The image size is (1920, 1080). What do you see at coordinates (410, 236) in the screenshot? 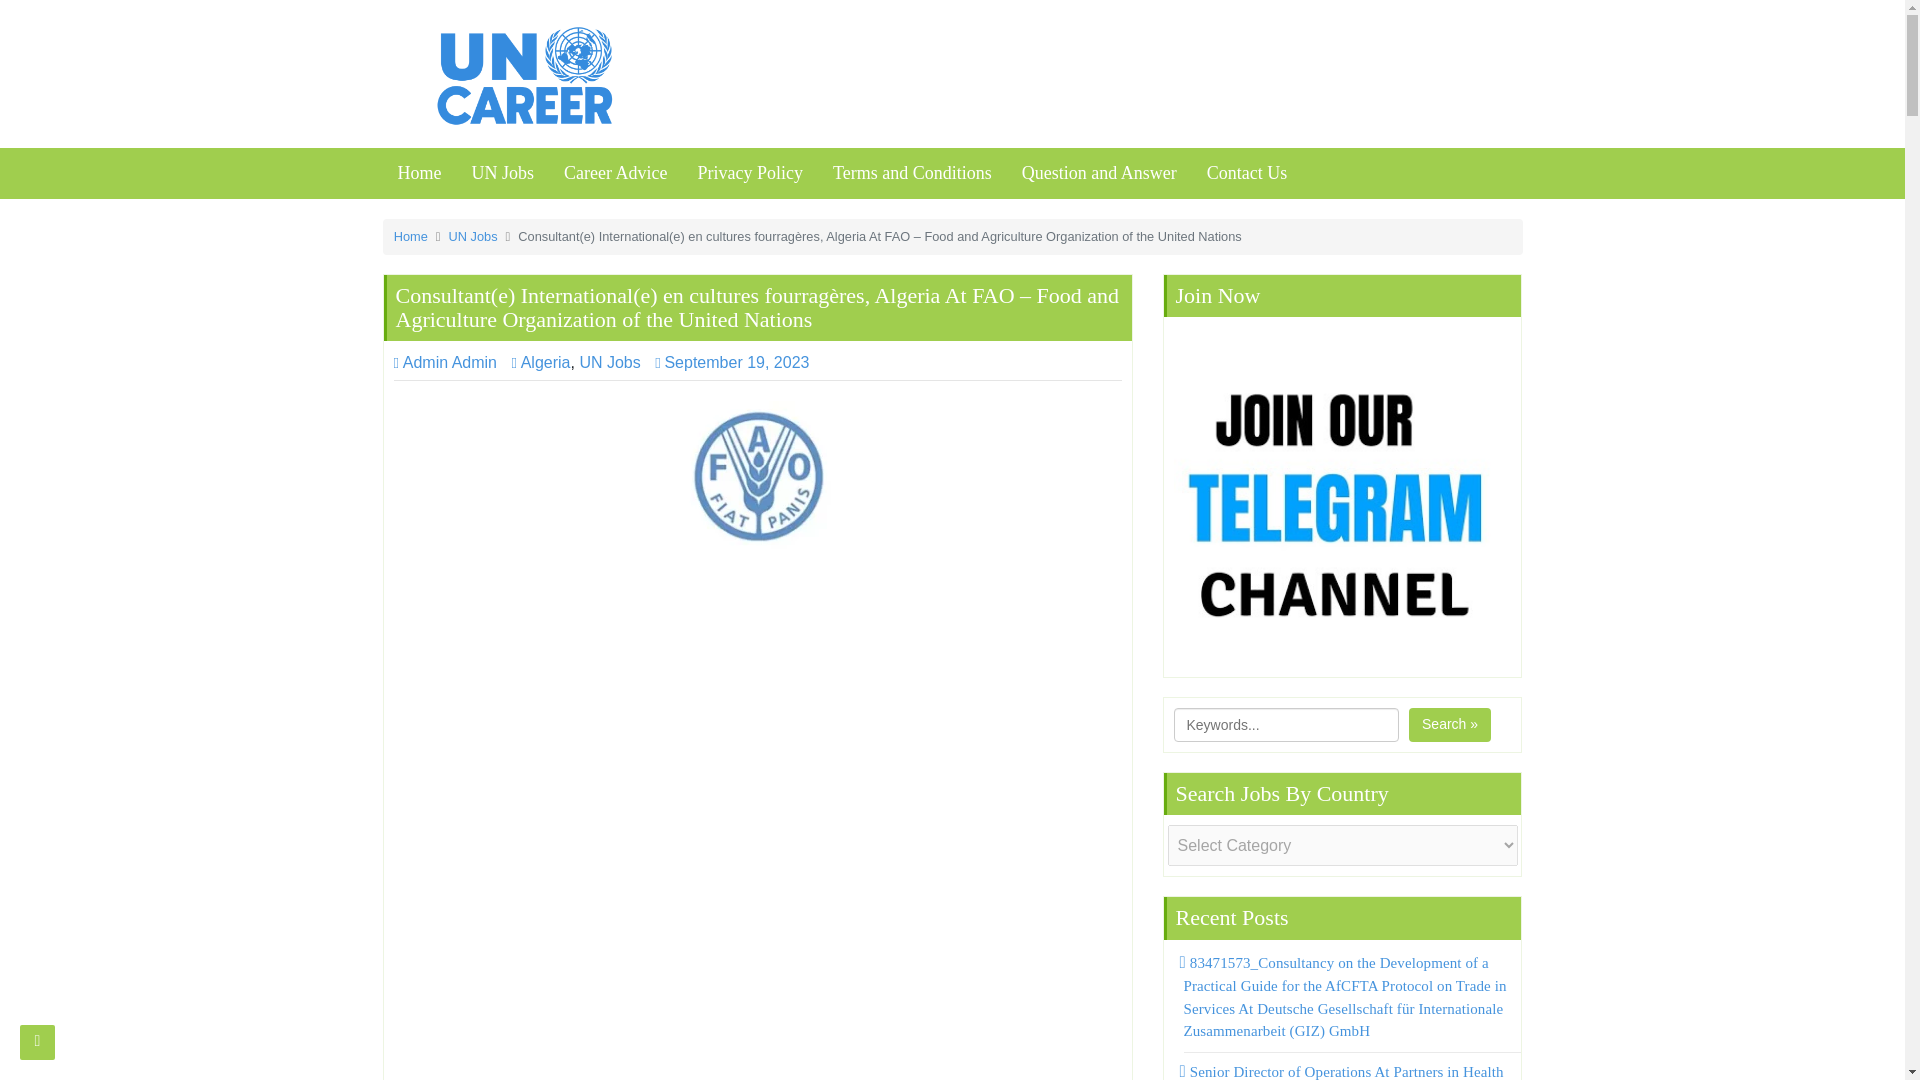
I see `Home` at bounding box center [410, 236].